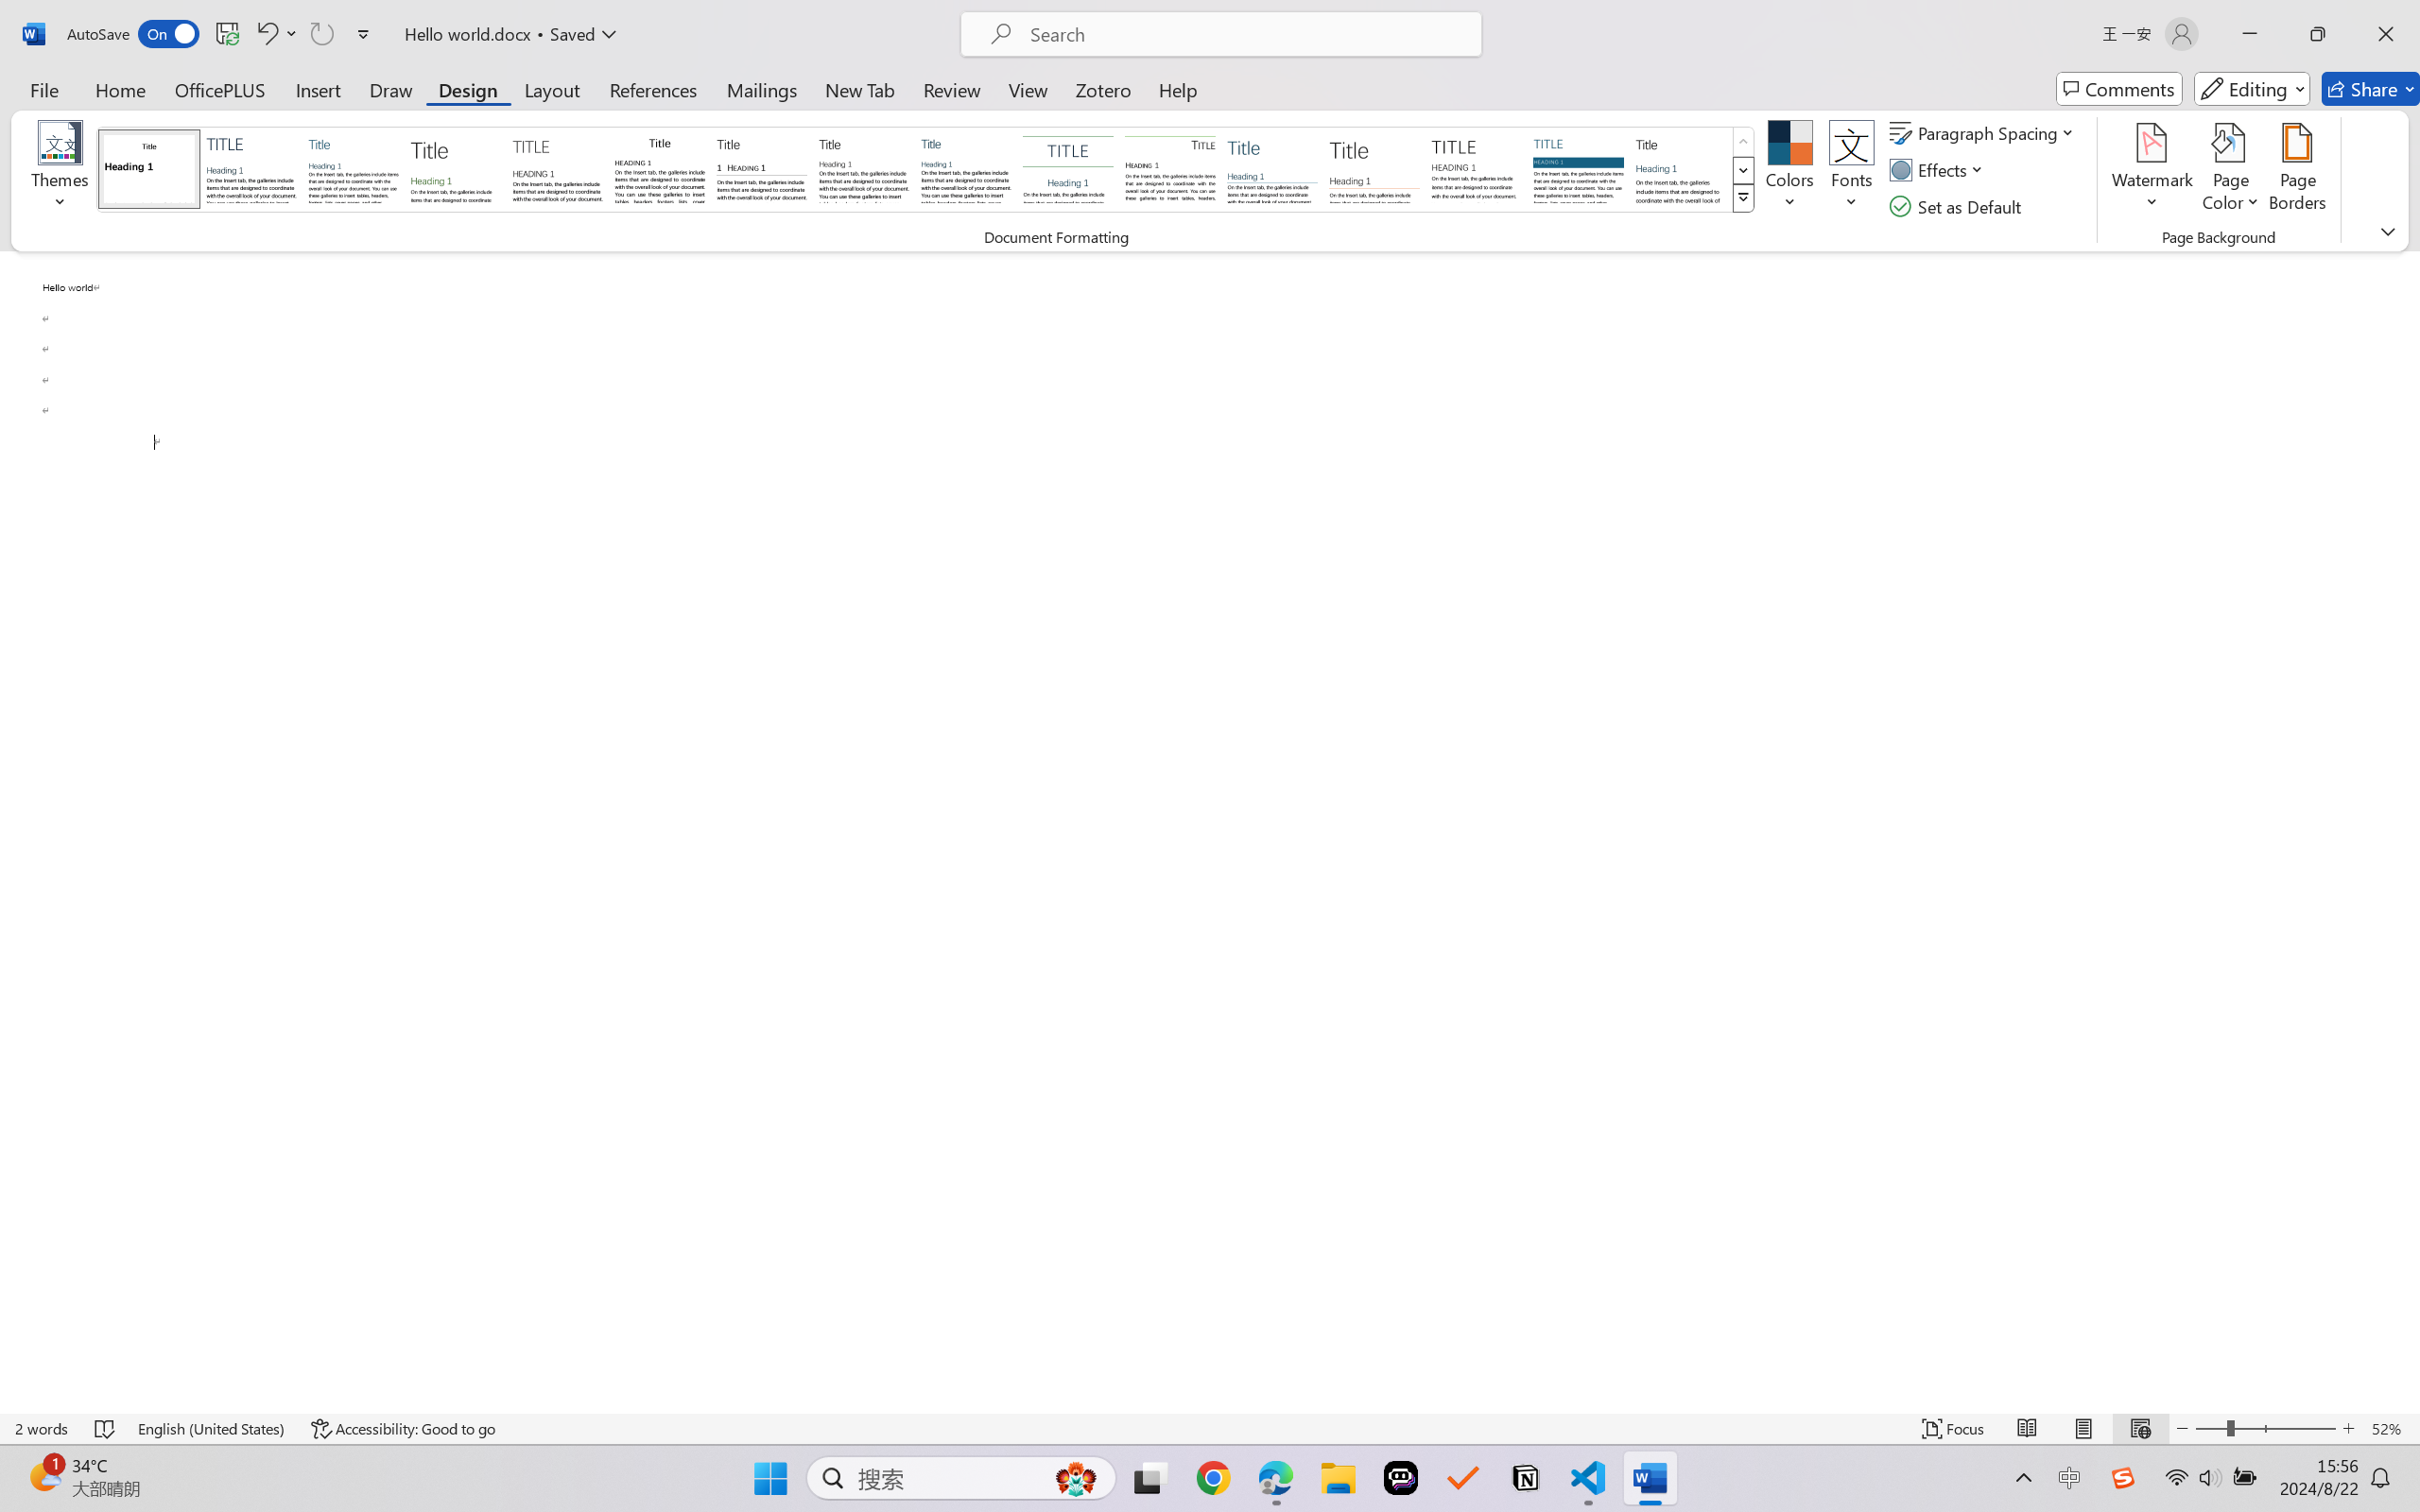 Image resolution: width=2420 pixels, height=1512 pixels. Describe the element at coordinates (223, 34) in the screenshot. I see `Quick Access Toolbar` at that location.